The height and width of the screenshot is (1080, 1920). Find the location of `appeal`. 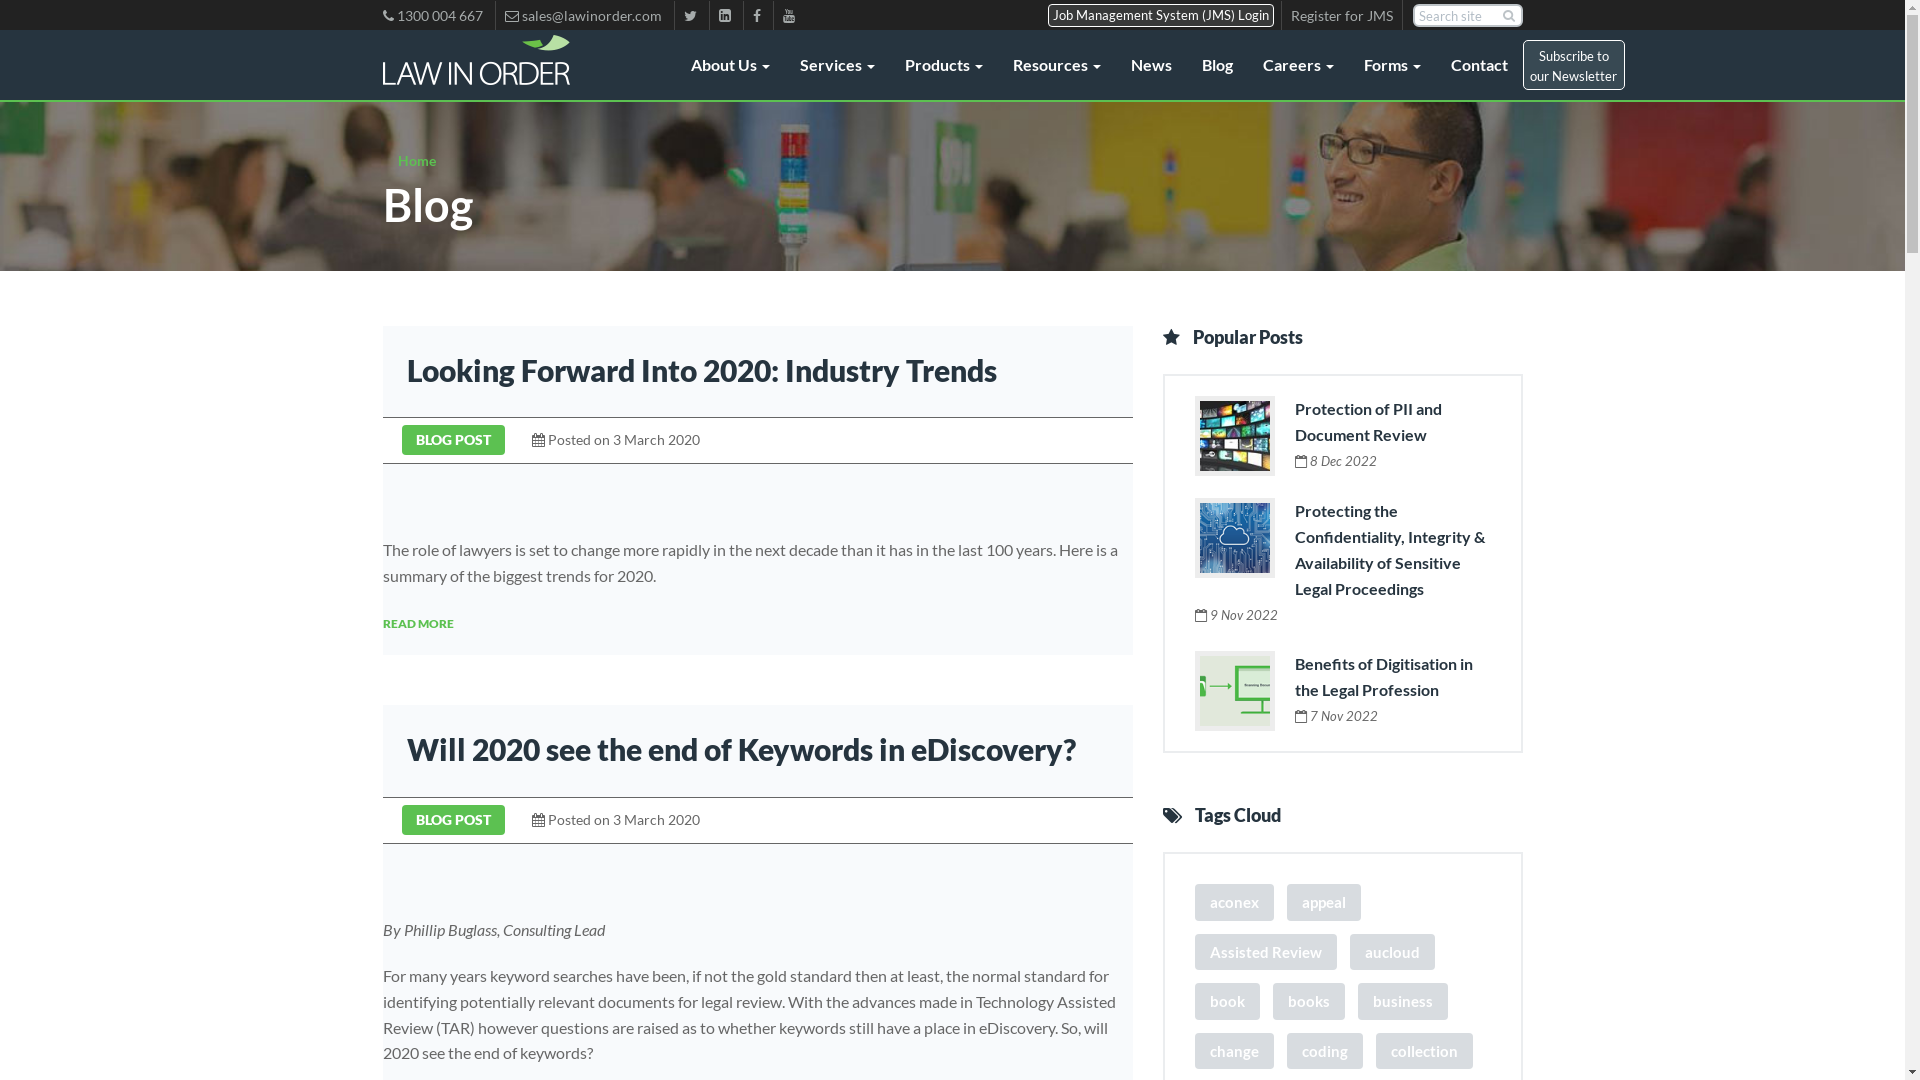

appeal is located at coordinates (1323, 902).